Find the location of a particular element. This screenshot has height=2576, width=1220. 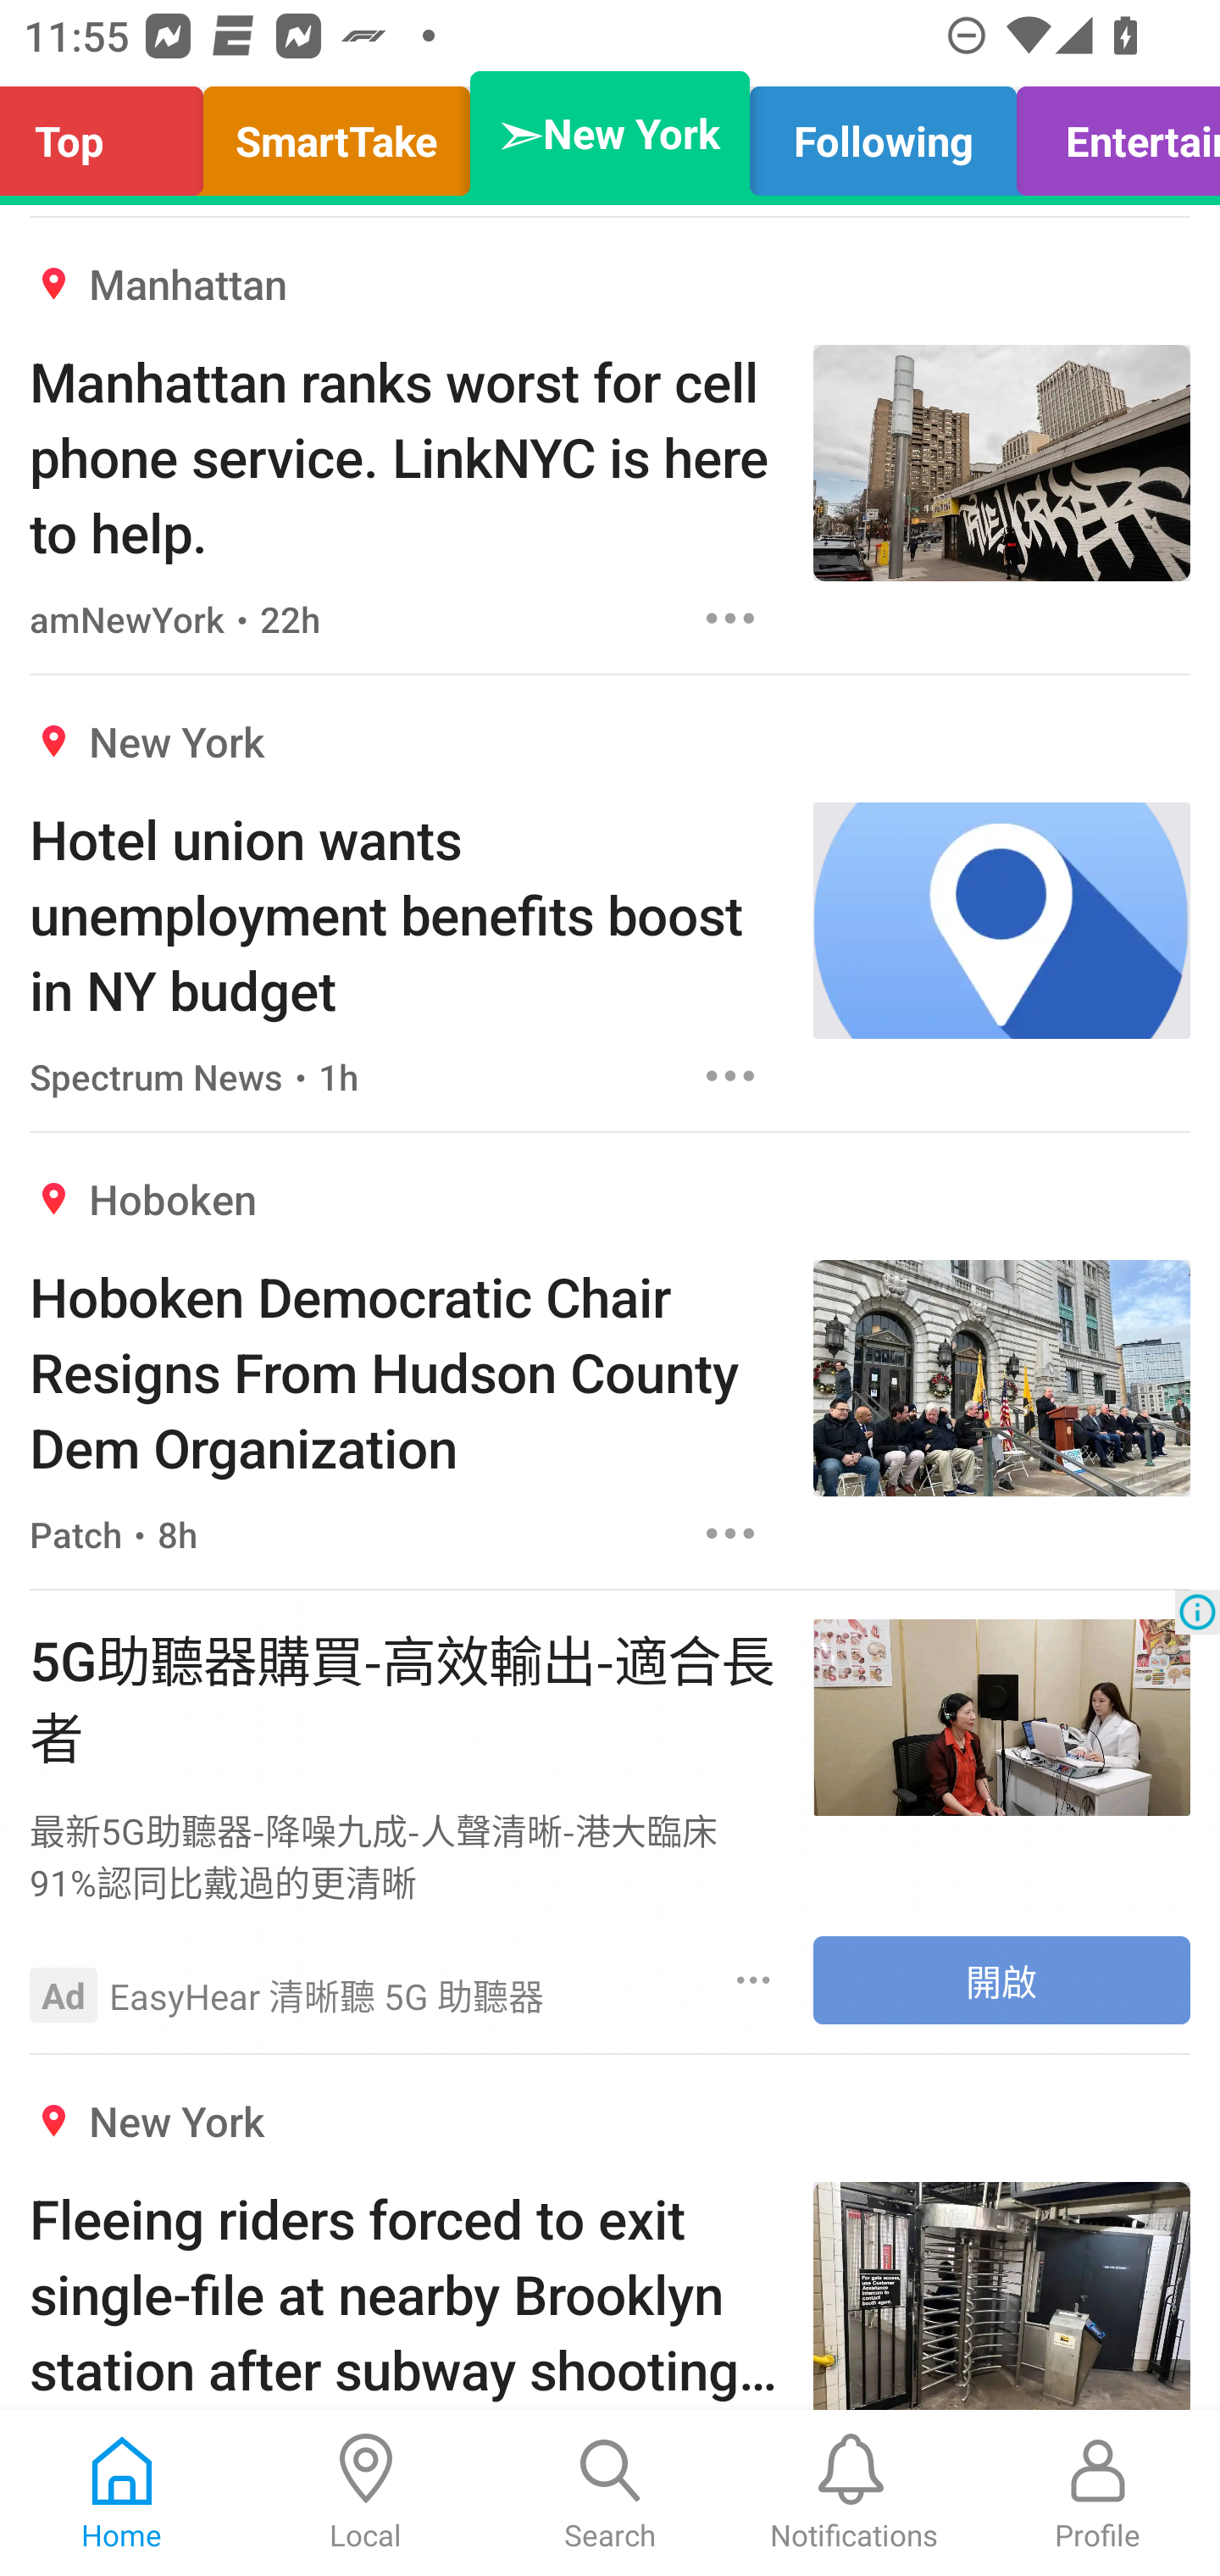

Options is located at coordinates (730, 619).